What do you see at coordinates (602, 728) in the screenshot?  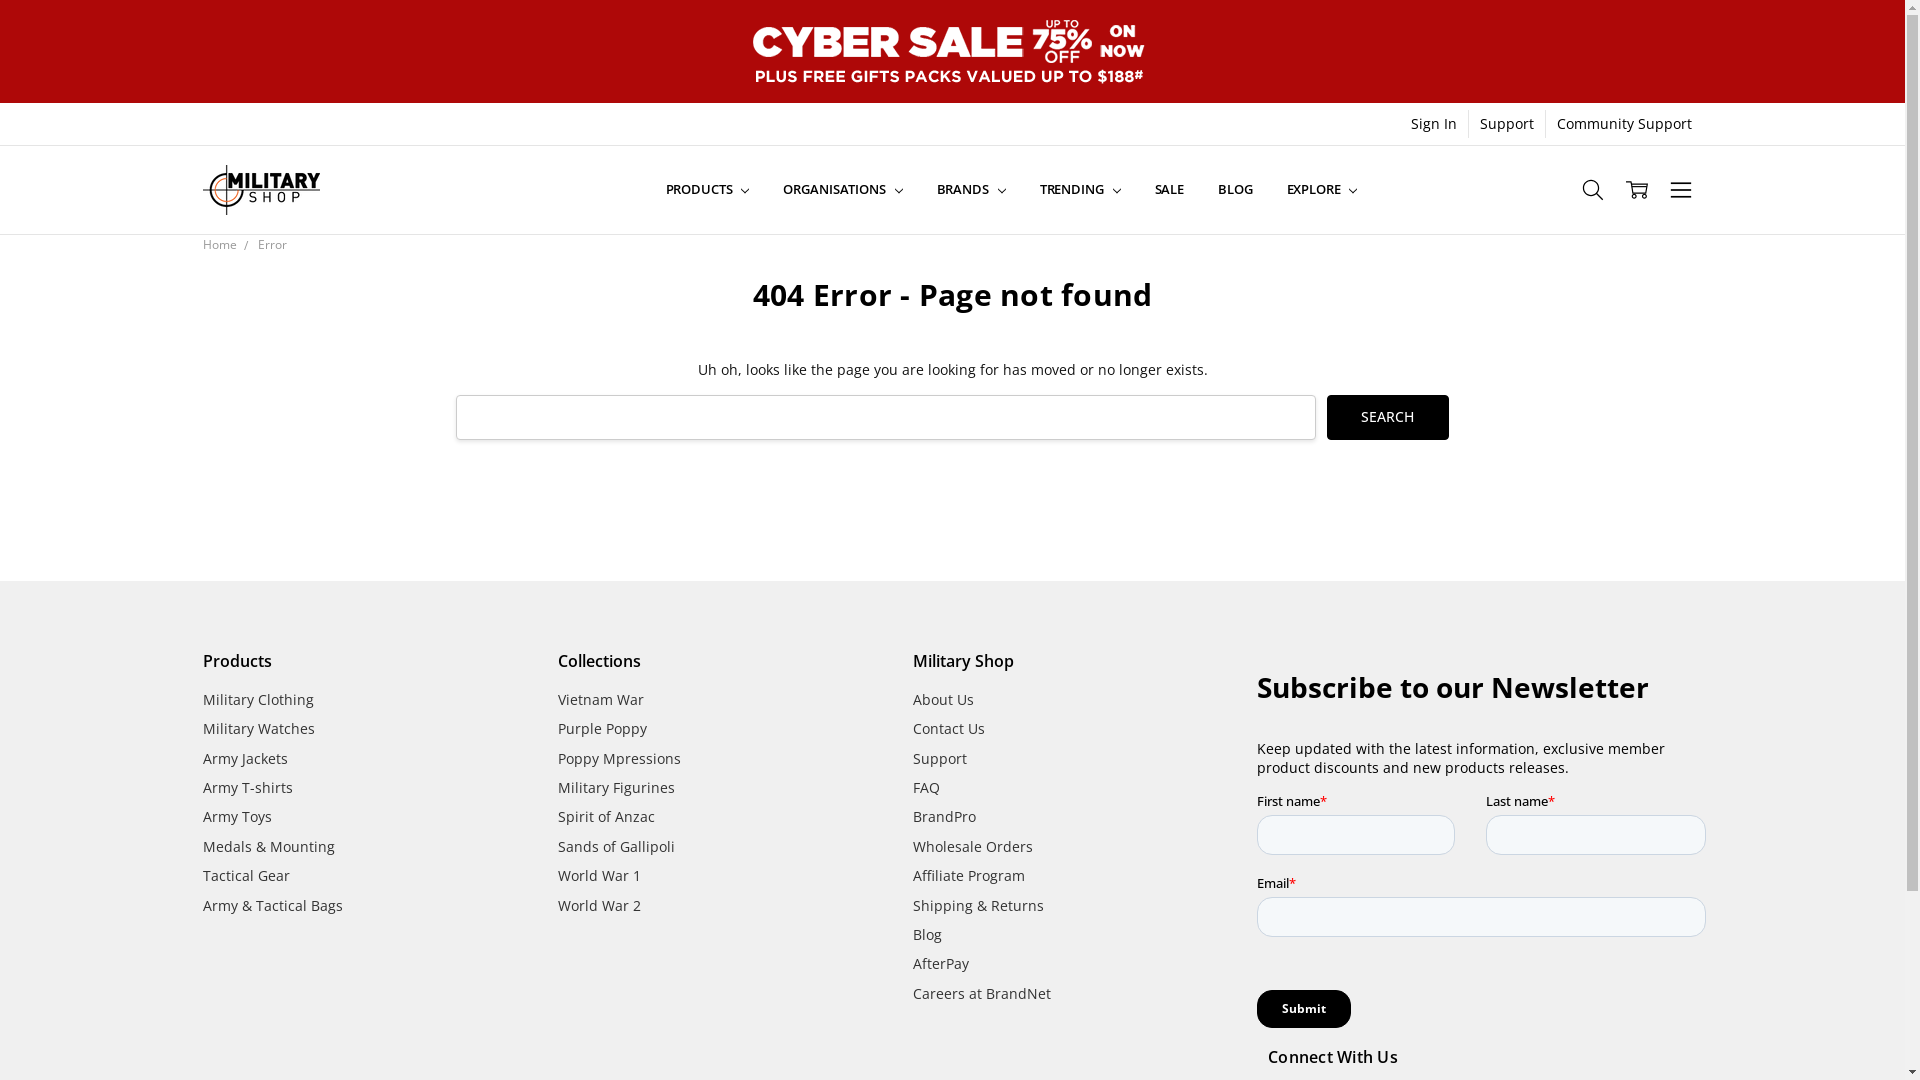 I see `Purple Poppy` at bounding box center [602, 728].